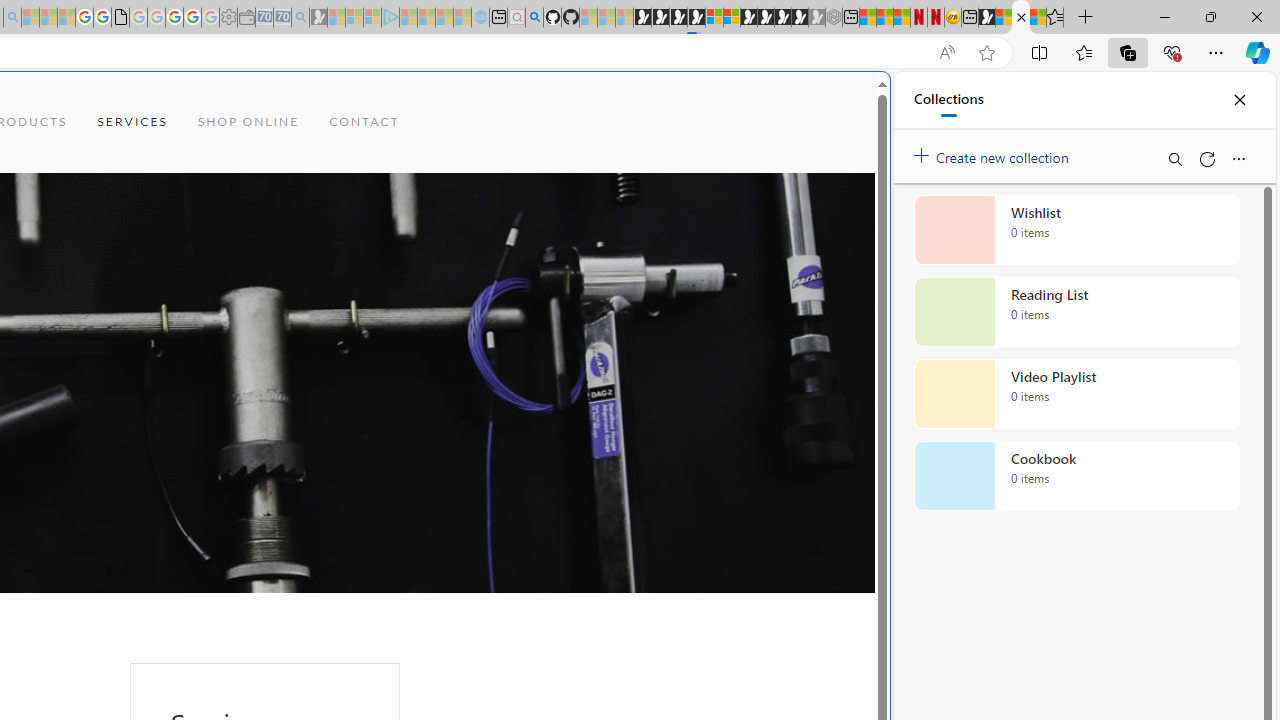 This screenshot has height=720, width=1280. Describe the element at coordinates (970, 18) in the screenshot. I see `New tab` at that location.